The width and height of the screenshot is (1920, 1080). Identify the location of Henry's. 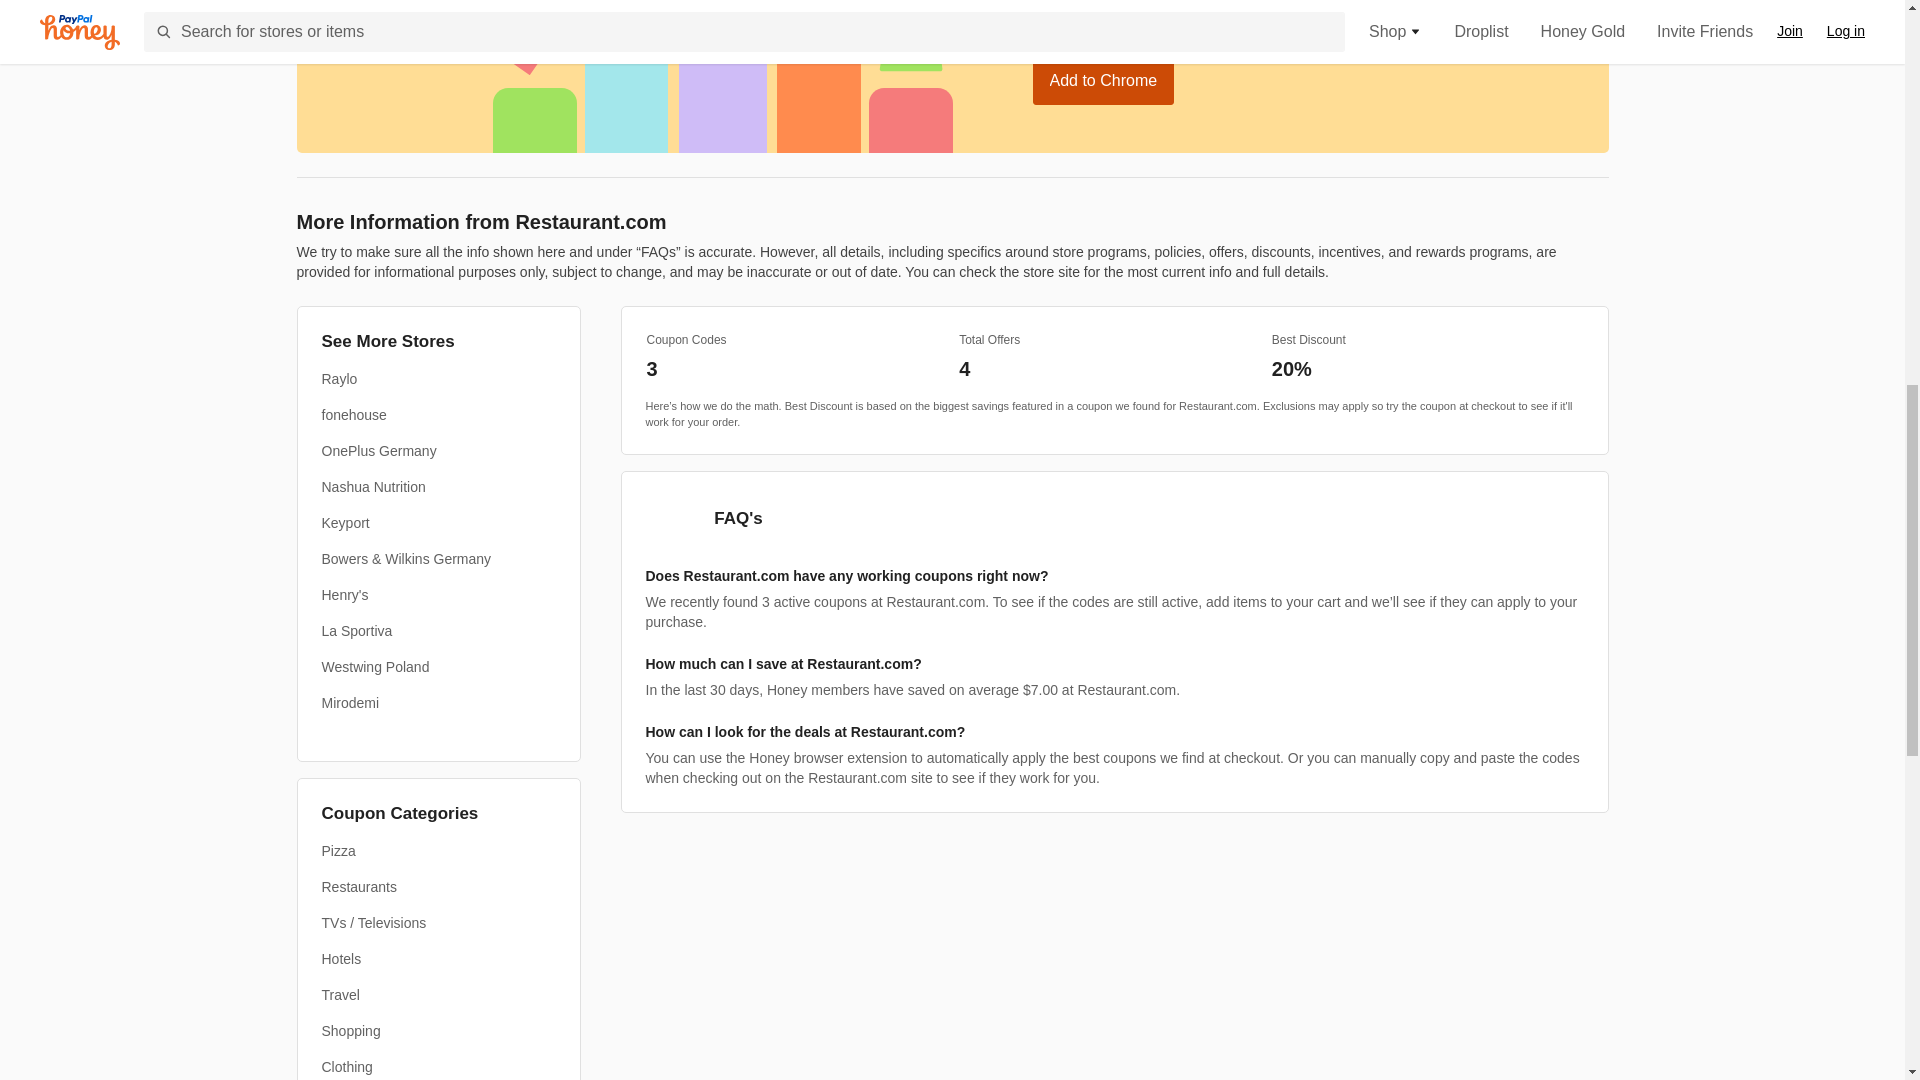
(345, 594).